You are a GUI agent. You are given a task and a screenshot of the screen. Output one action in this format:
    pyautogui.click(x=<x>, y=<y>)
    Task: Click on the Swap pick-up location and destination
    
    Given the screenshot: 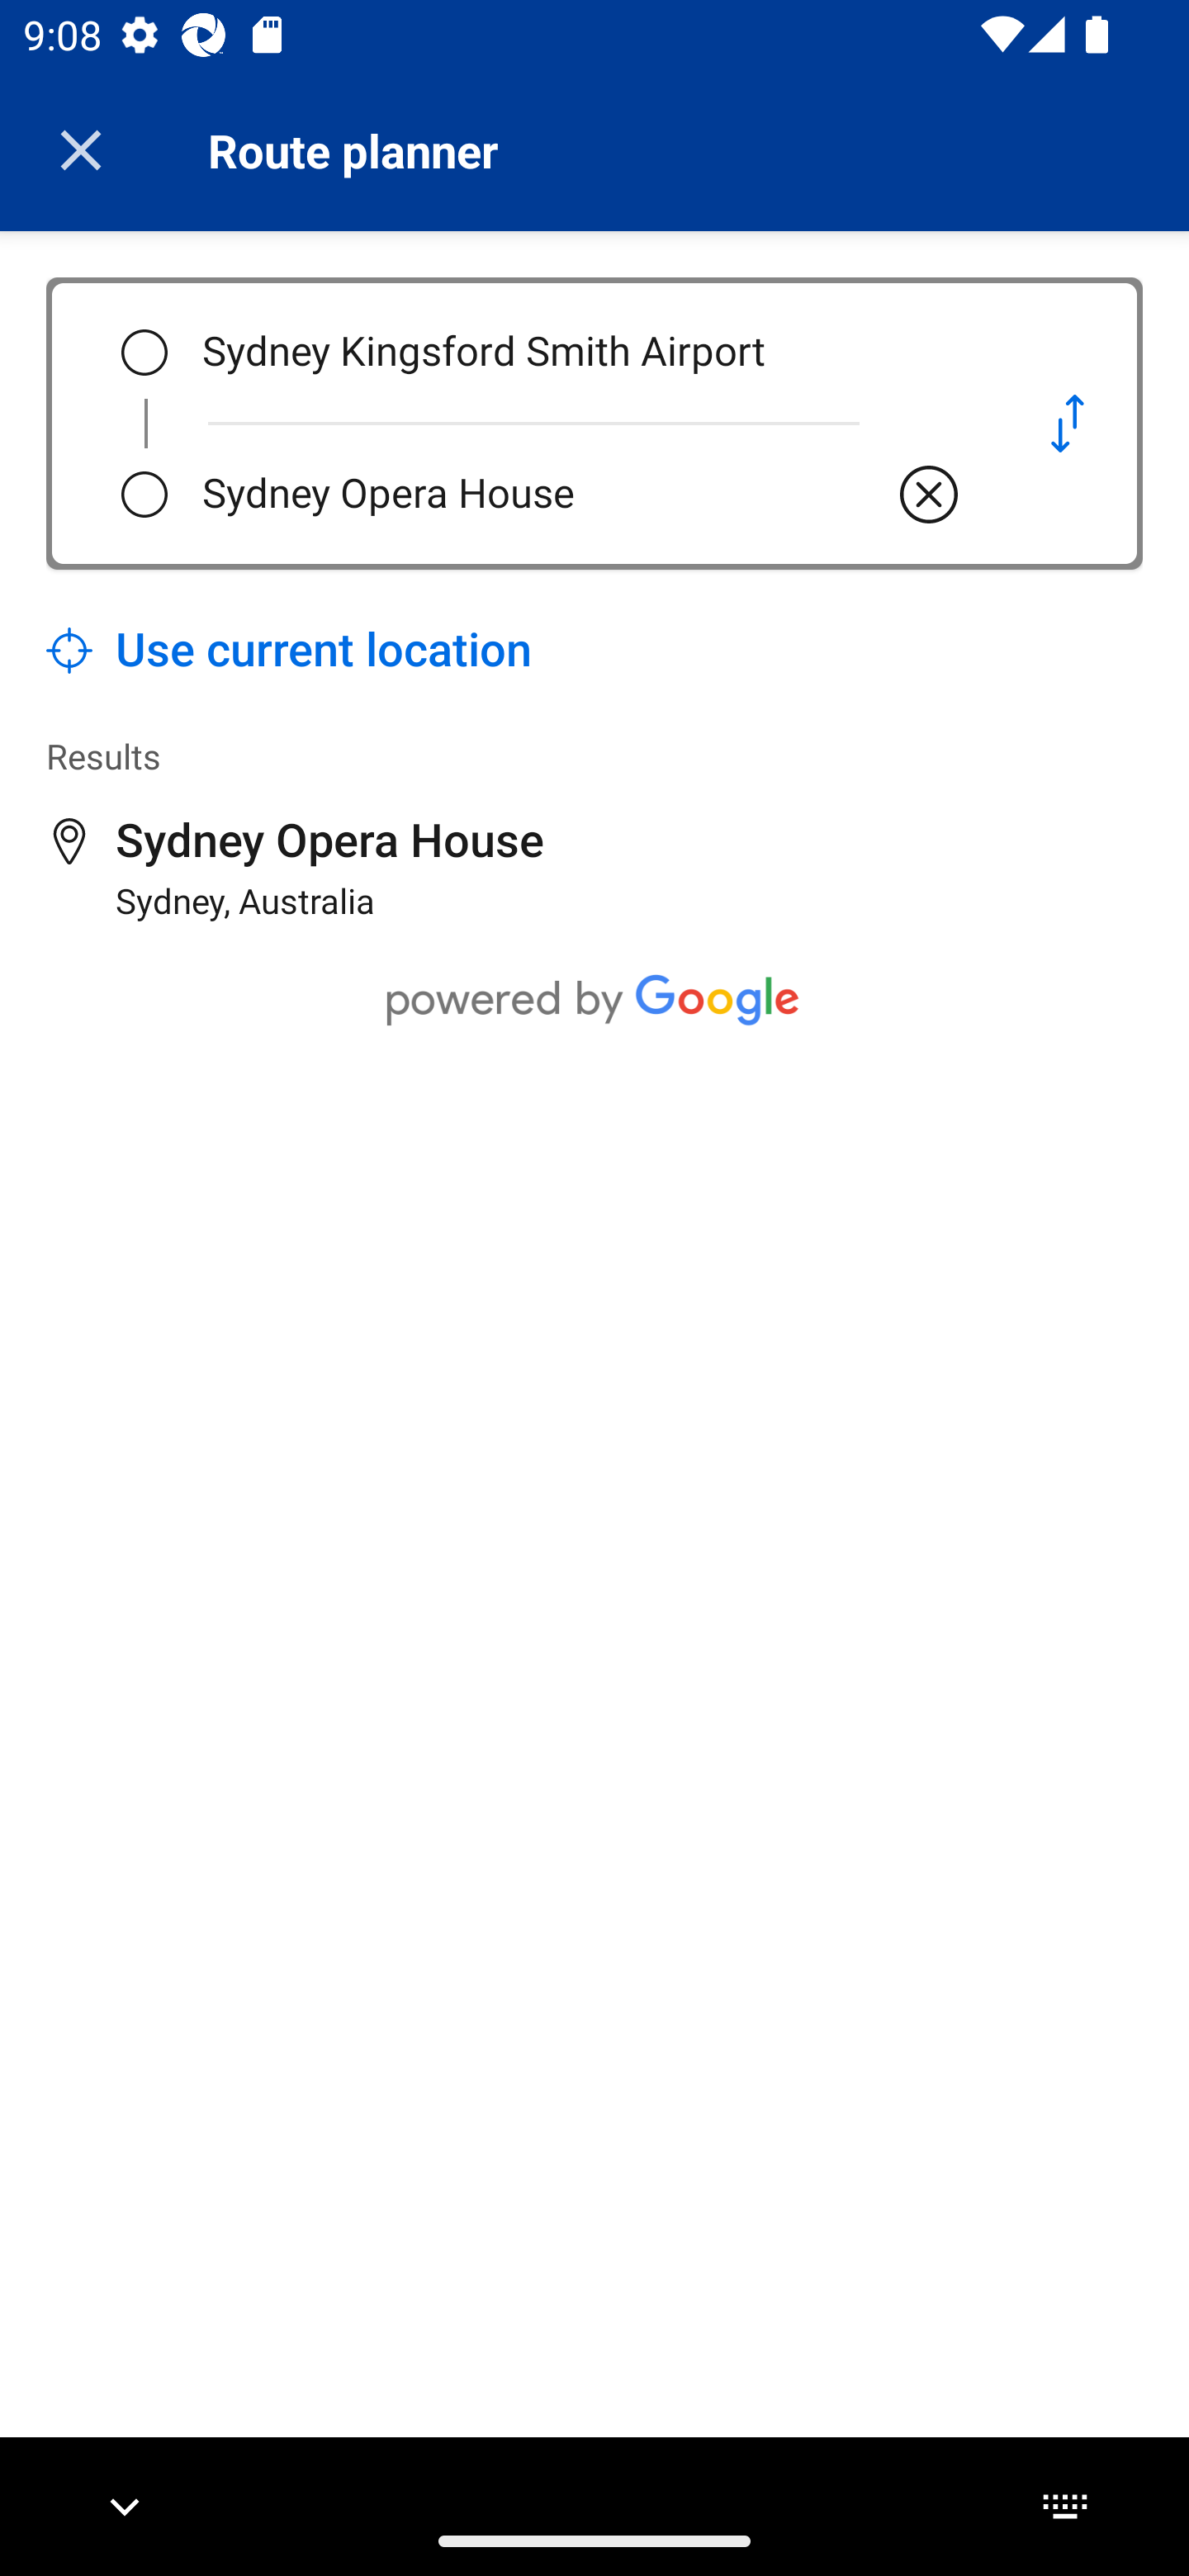 What is the action you would take?
    pyautogui.click(x=1067, y=423)
    